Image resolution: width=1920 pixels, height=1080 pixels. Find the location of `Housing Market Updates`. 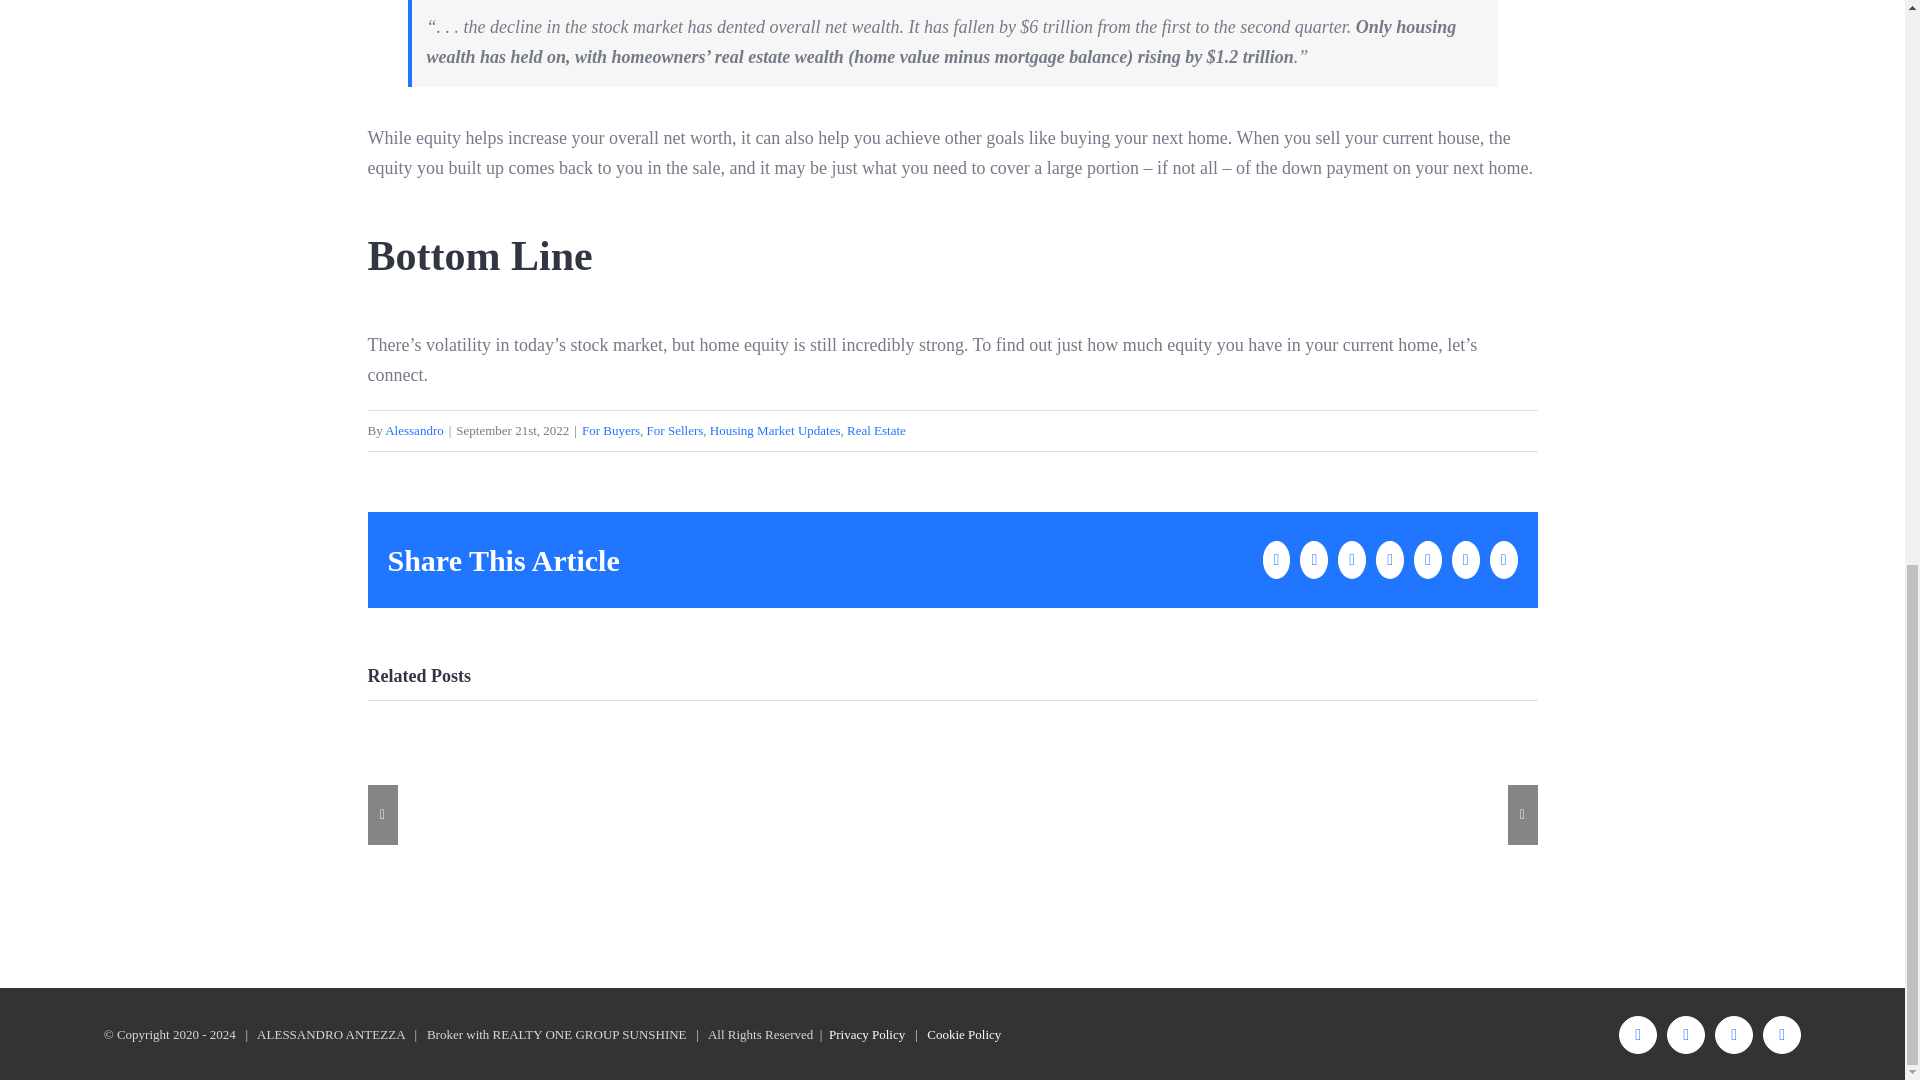

Housing Market Updates is located at coordinates (775, 430).